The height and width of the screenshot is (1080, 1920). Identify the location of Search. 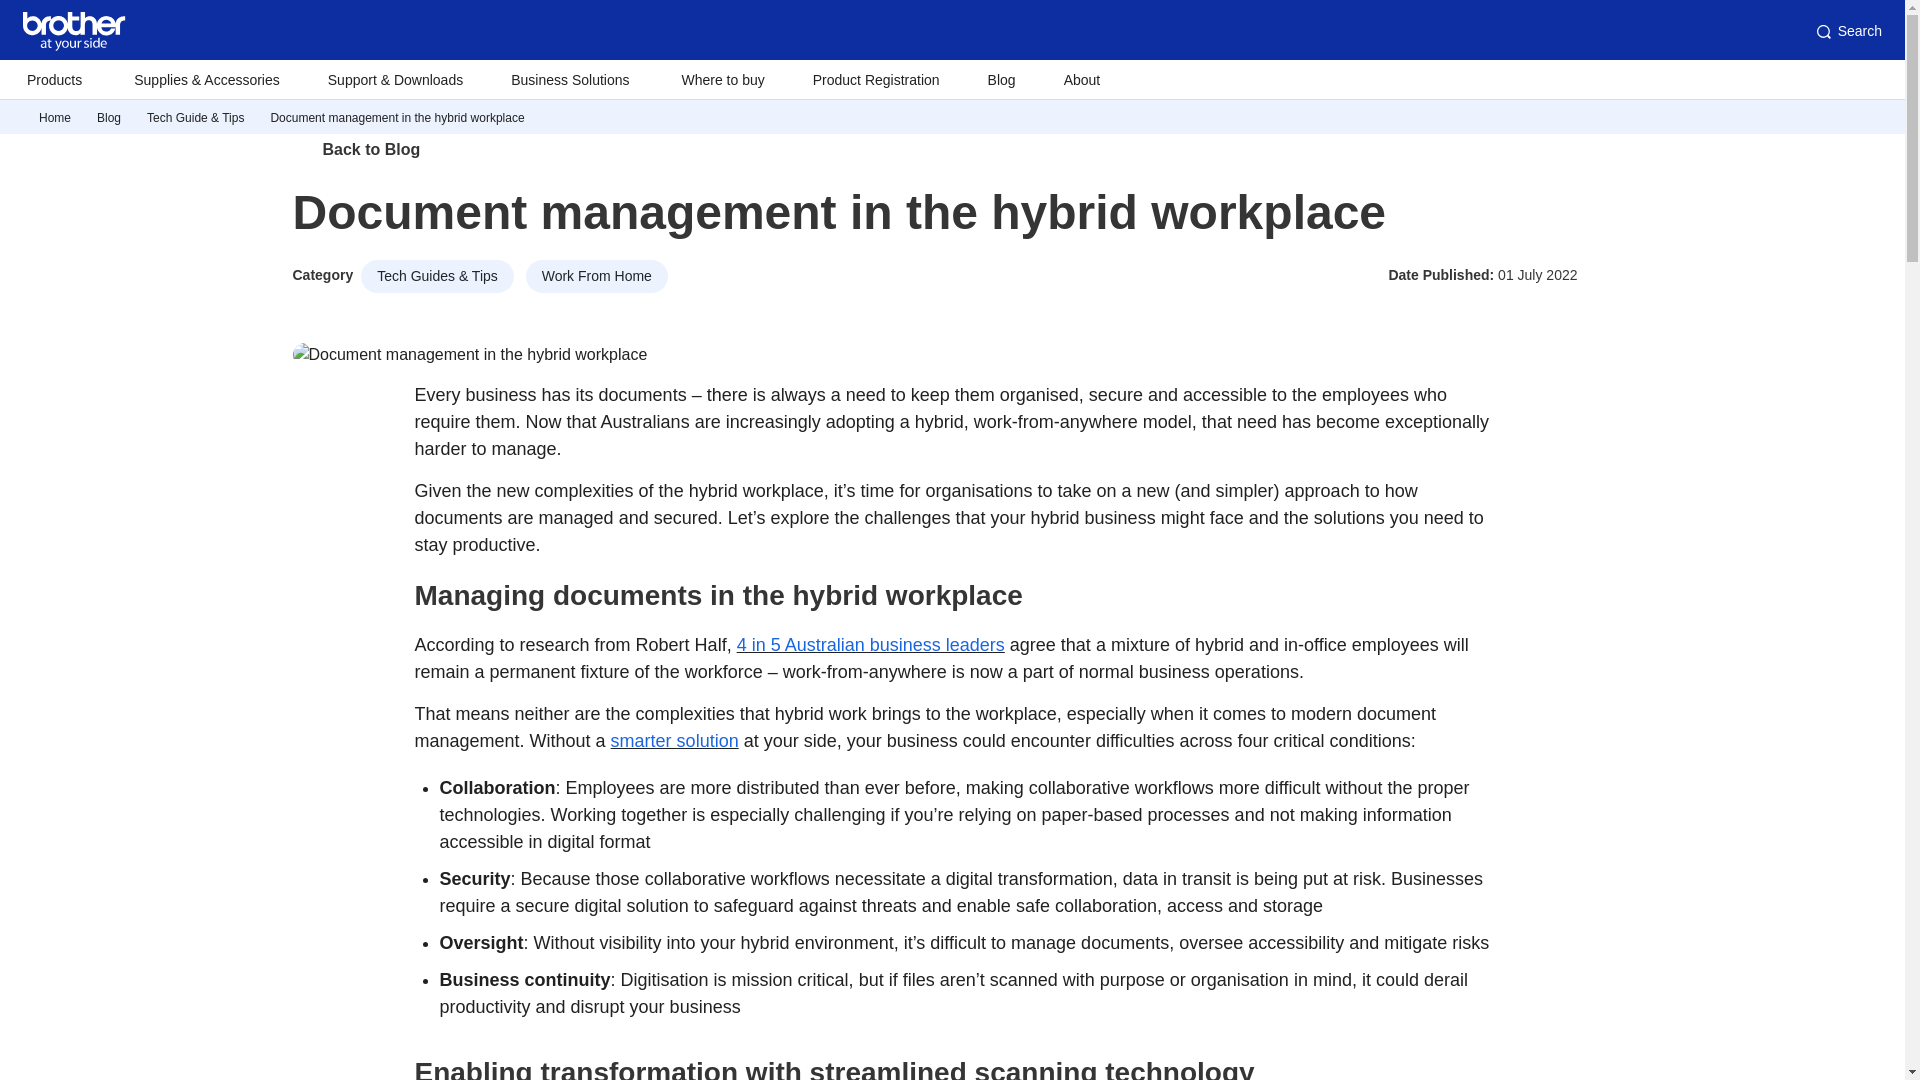
(1848, 31).